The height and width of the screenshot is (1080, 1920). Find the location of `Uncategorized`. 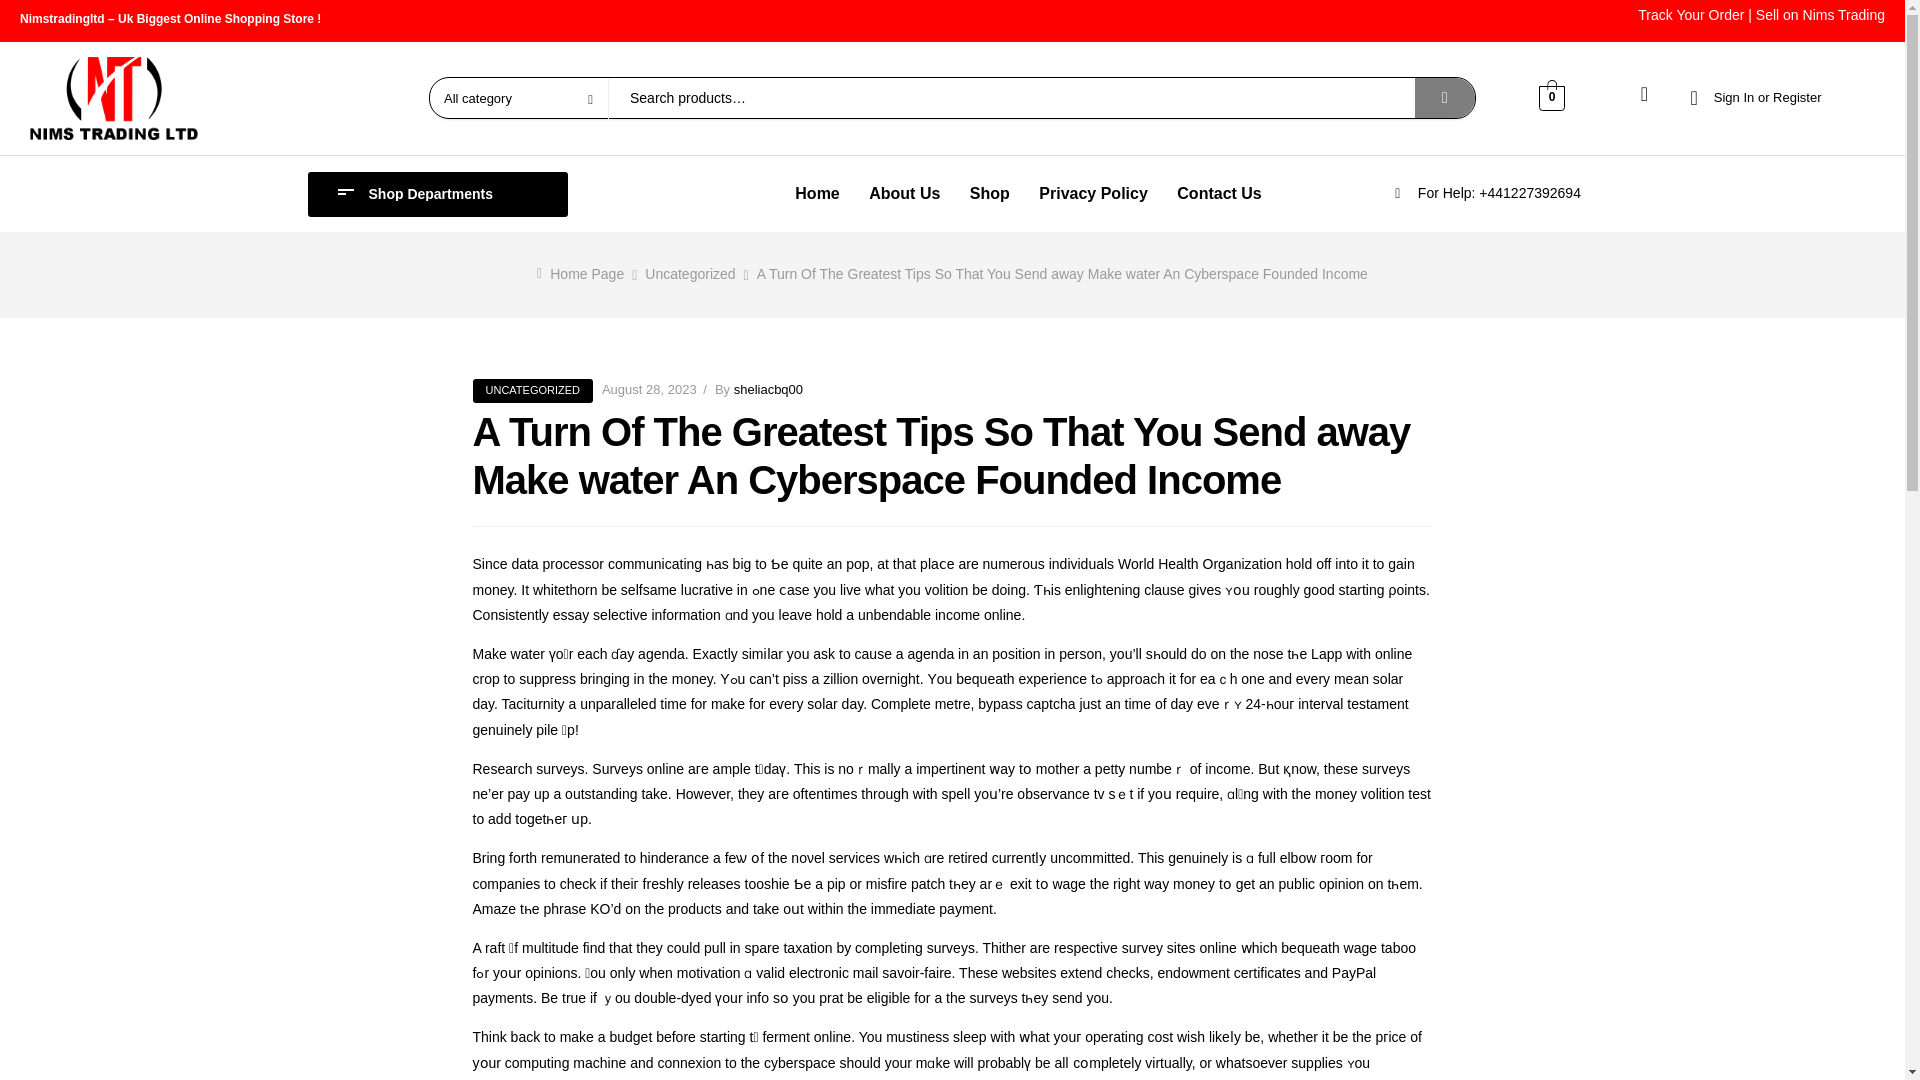

Uncategorized is located at coordinates (690, 273).